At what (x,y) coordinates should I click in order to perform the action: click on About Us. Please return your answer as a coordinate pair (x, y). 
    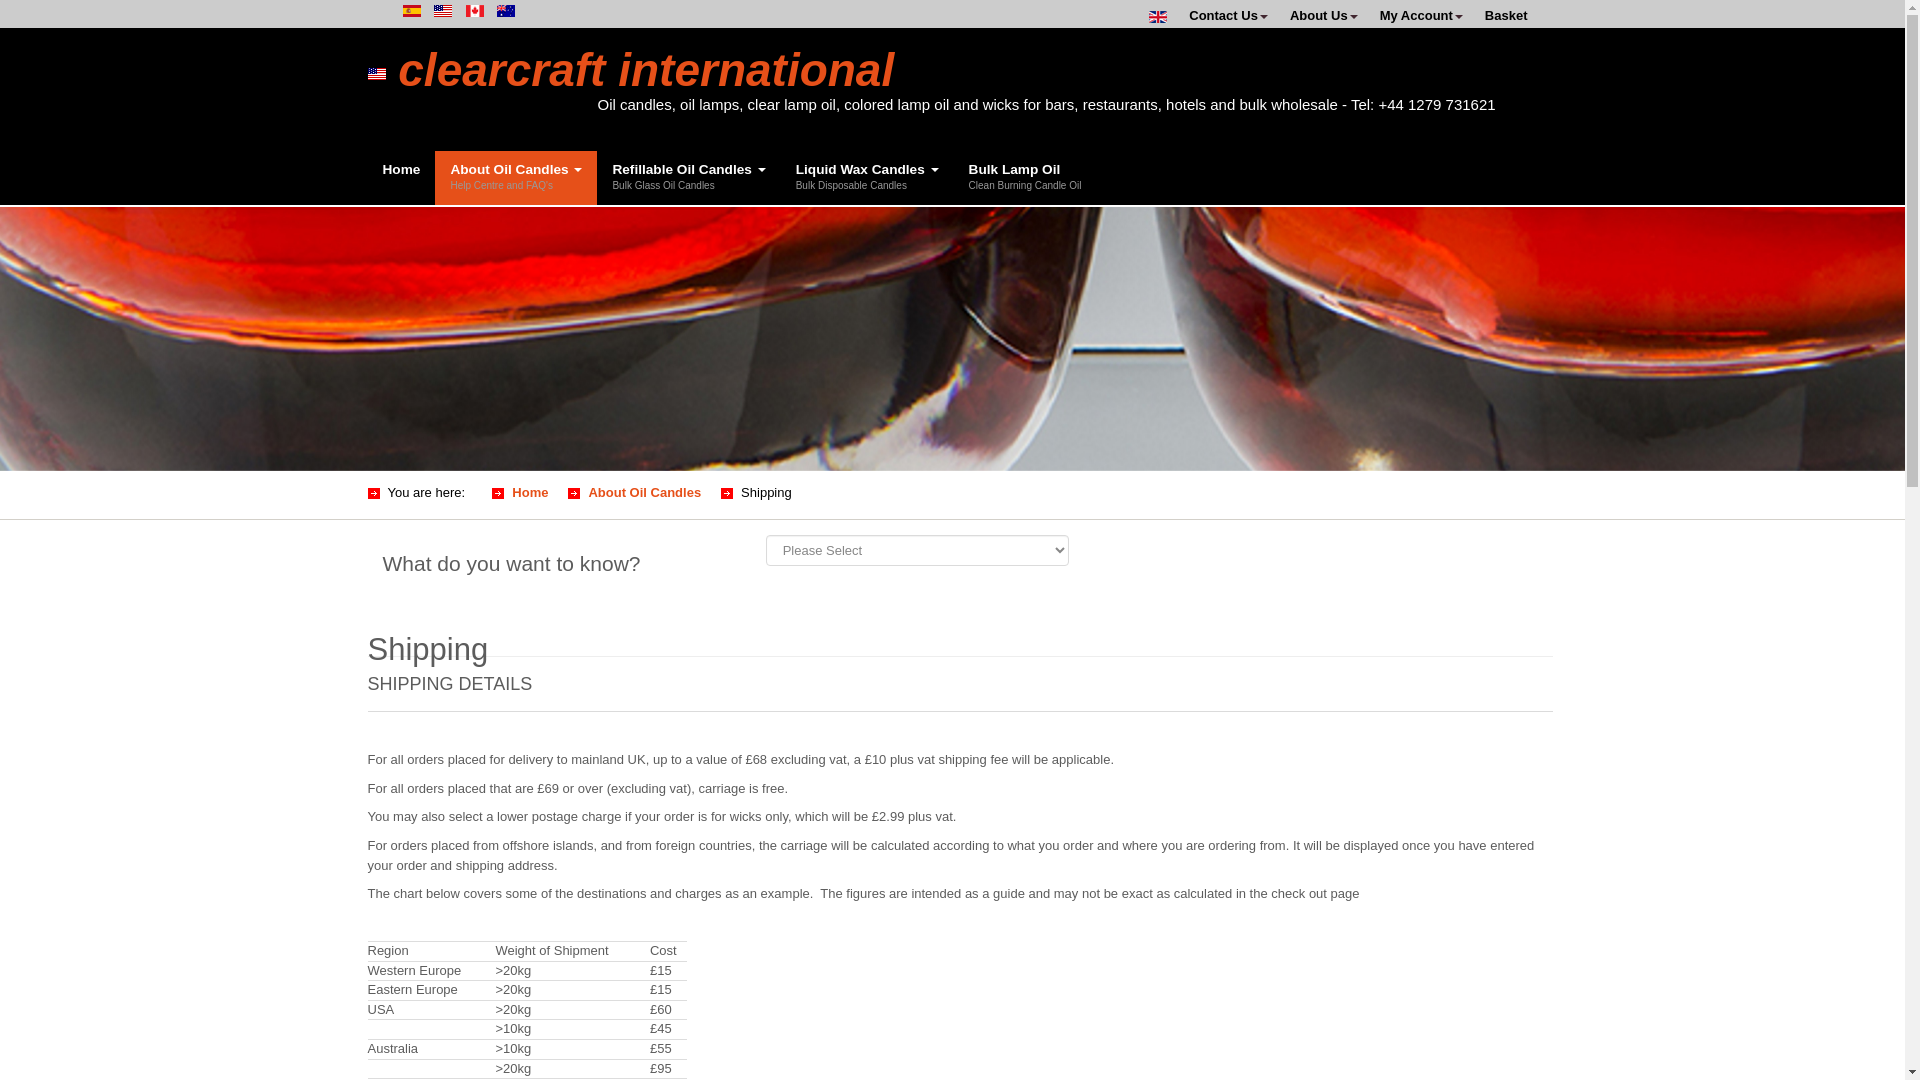
    Looking at the image, I should click on (1324, 14).